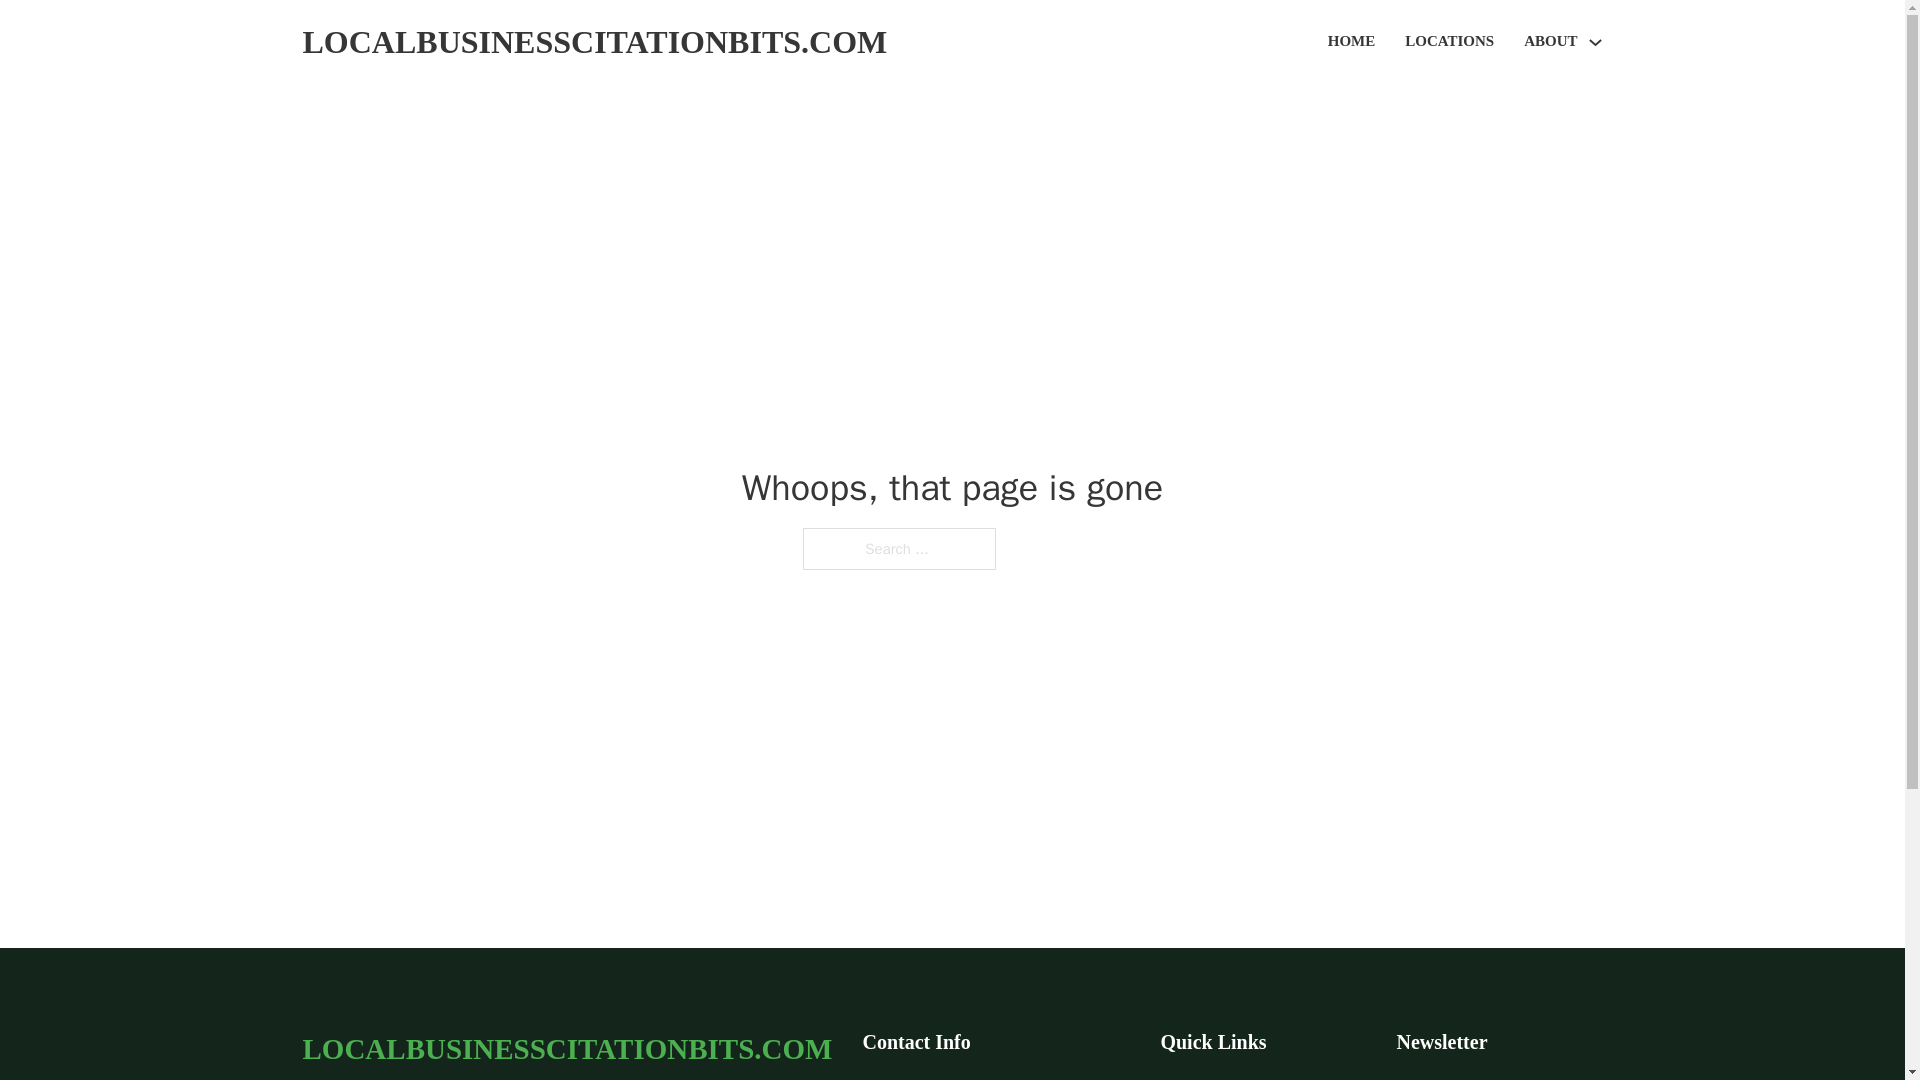 The image size is (1920, 1080). What do you see at coordinates (1449, 42) in the screenshot?
I see `LOCATIONS` at bounding box center [1449, 42].